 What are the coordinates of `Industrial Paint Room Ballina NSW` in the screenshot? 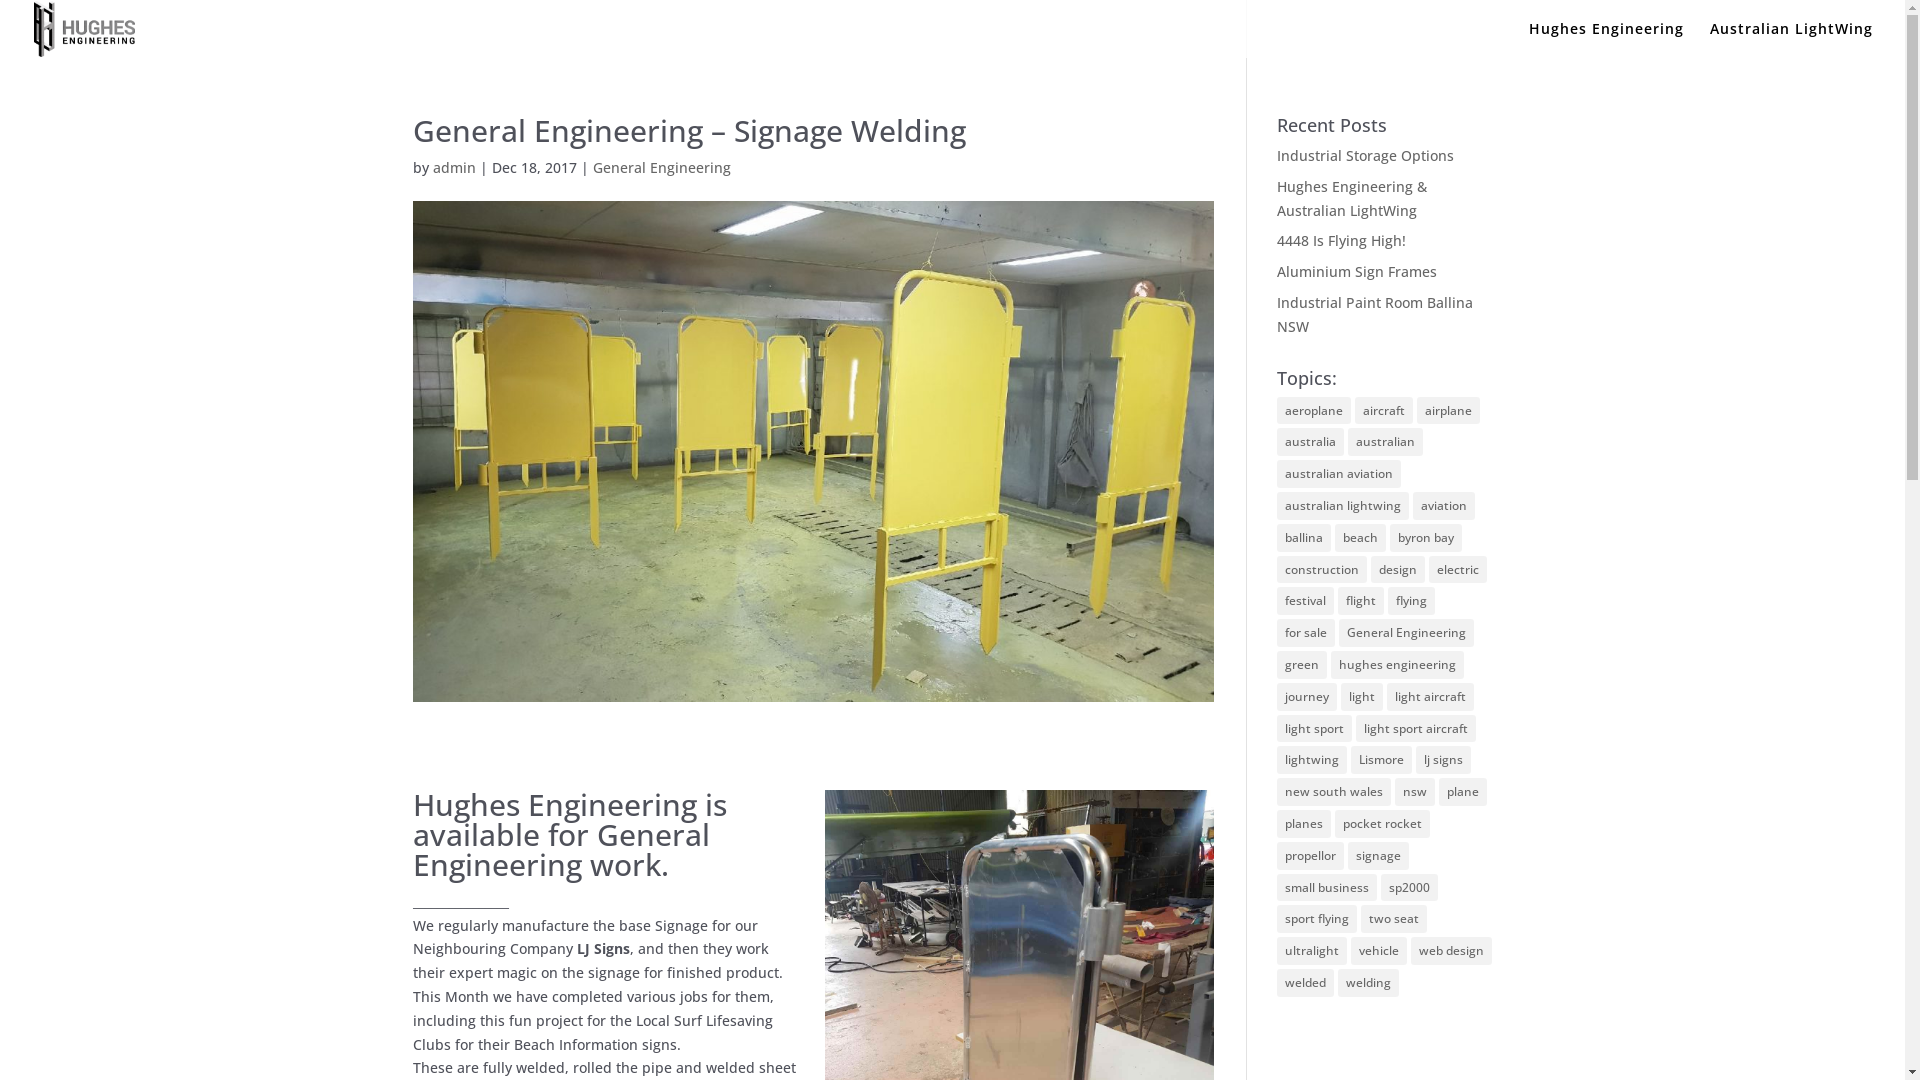 It's located at (1375, 314).